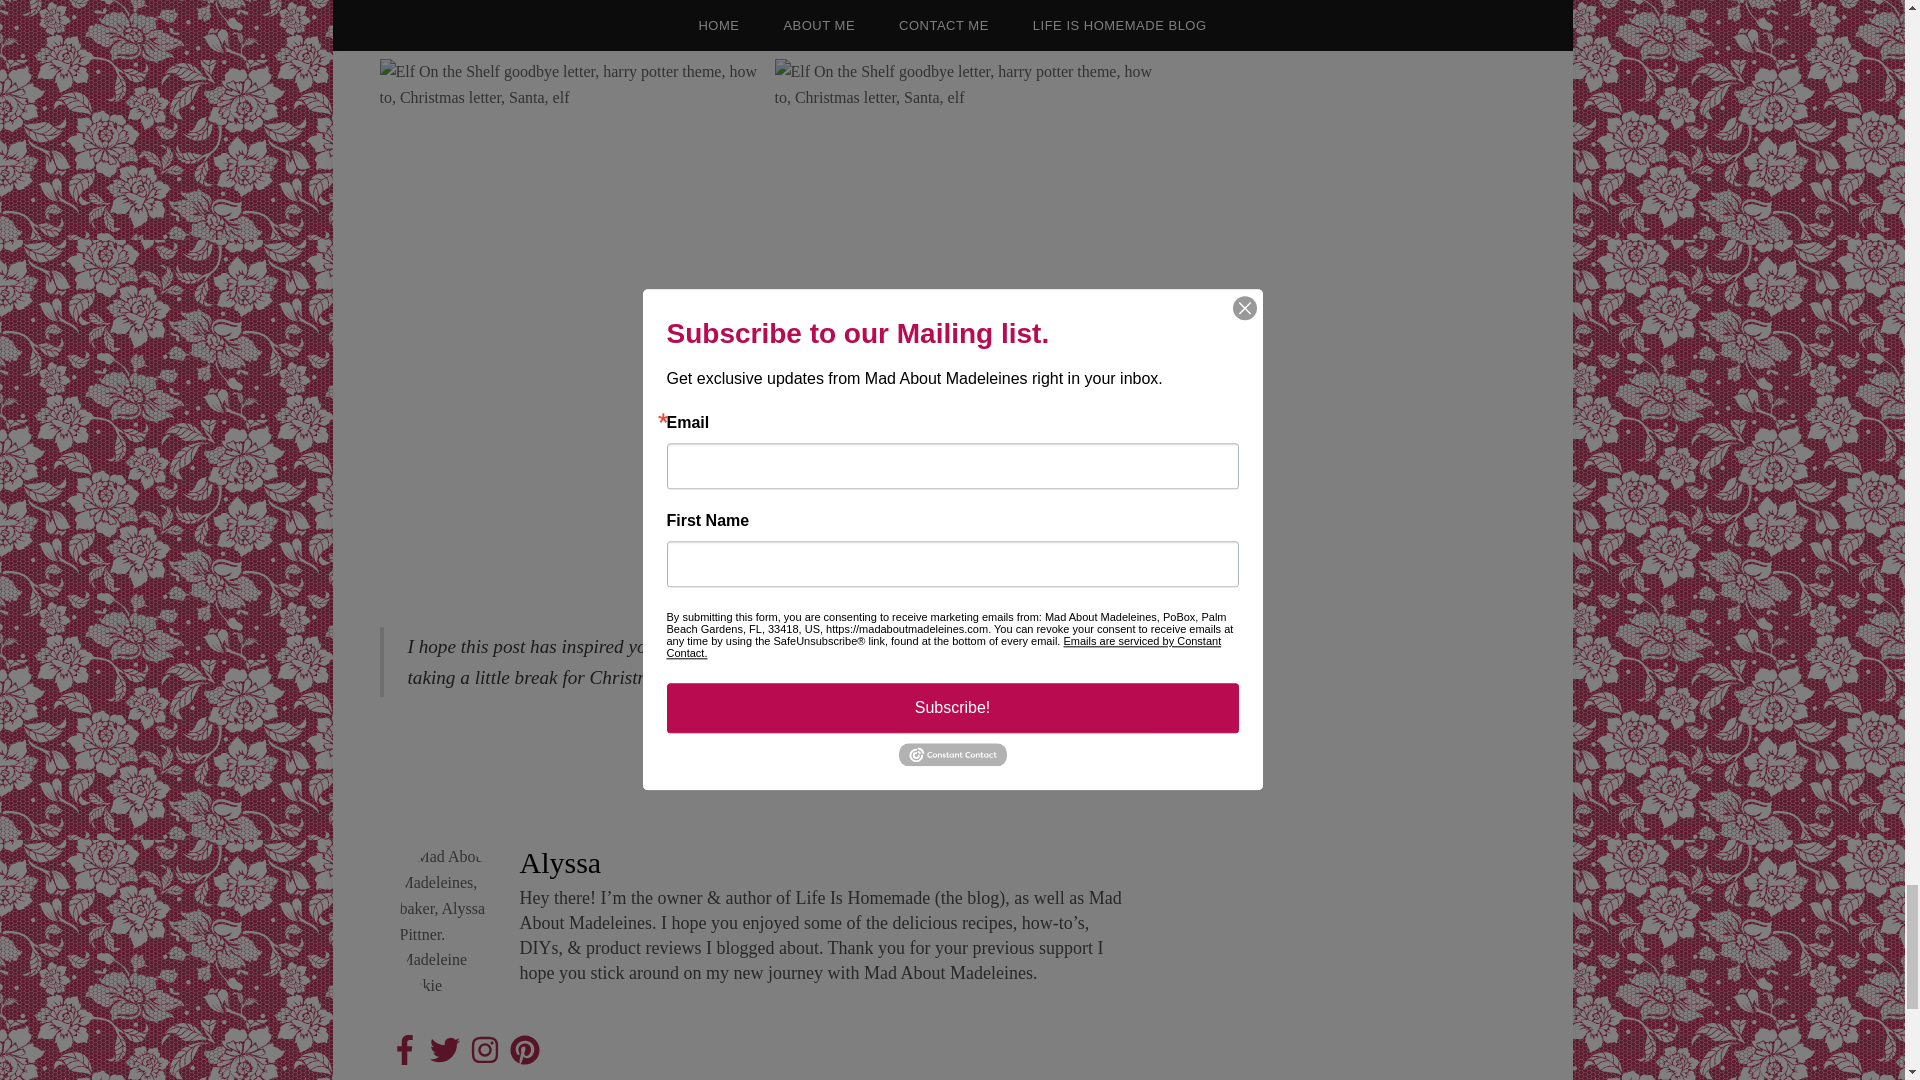 This screenshot has width=1920, height=1080. What do you see at coordinates (404, 1049) in the screenshot?
I see `Facebook` at bounding box center [404, 1049].